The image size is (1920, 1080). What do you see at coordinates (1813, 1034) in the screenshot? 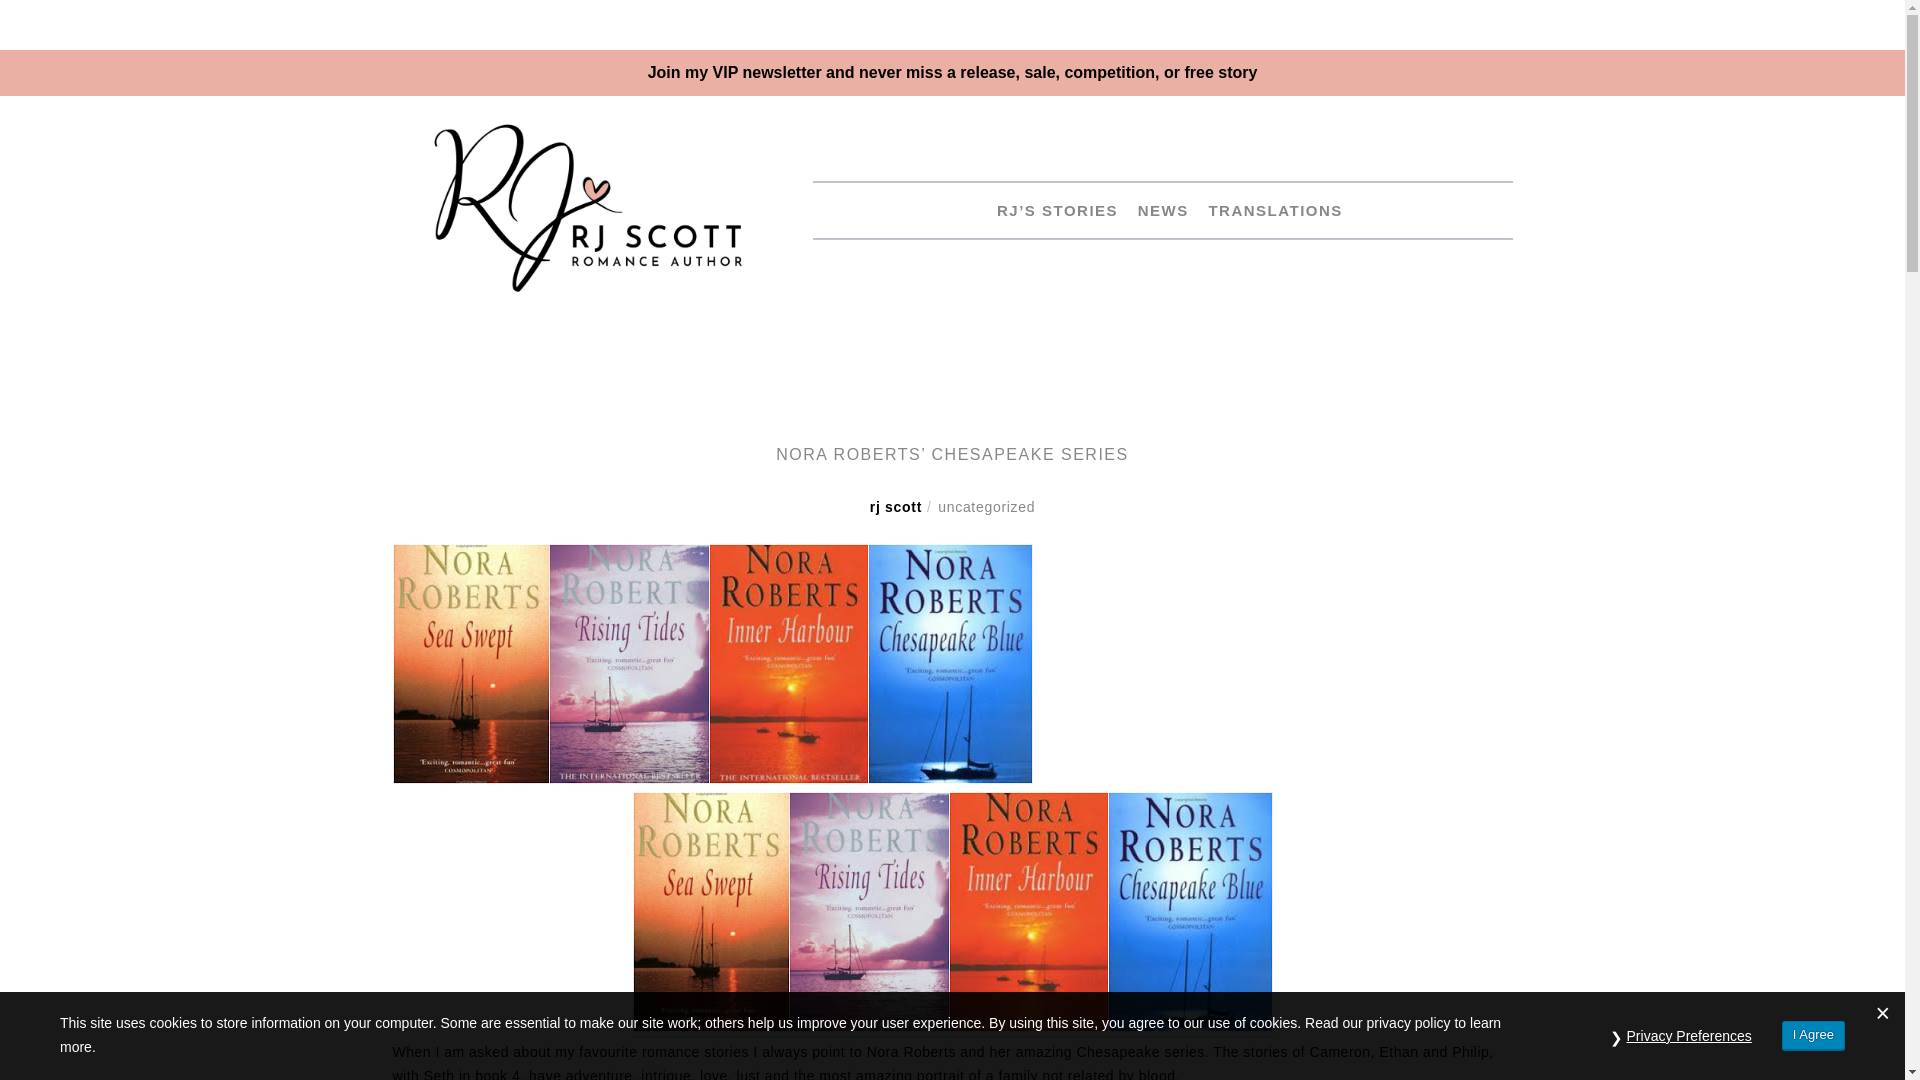
I see `I Agree` at bounding box center [1813, 1034].